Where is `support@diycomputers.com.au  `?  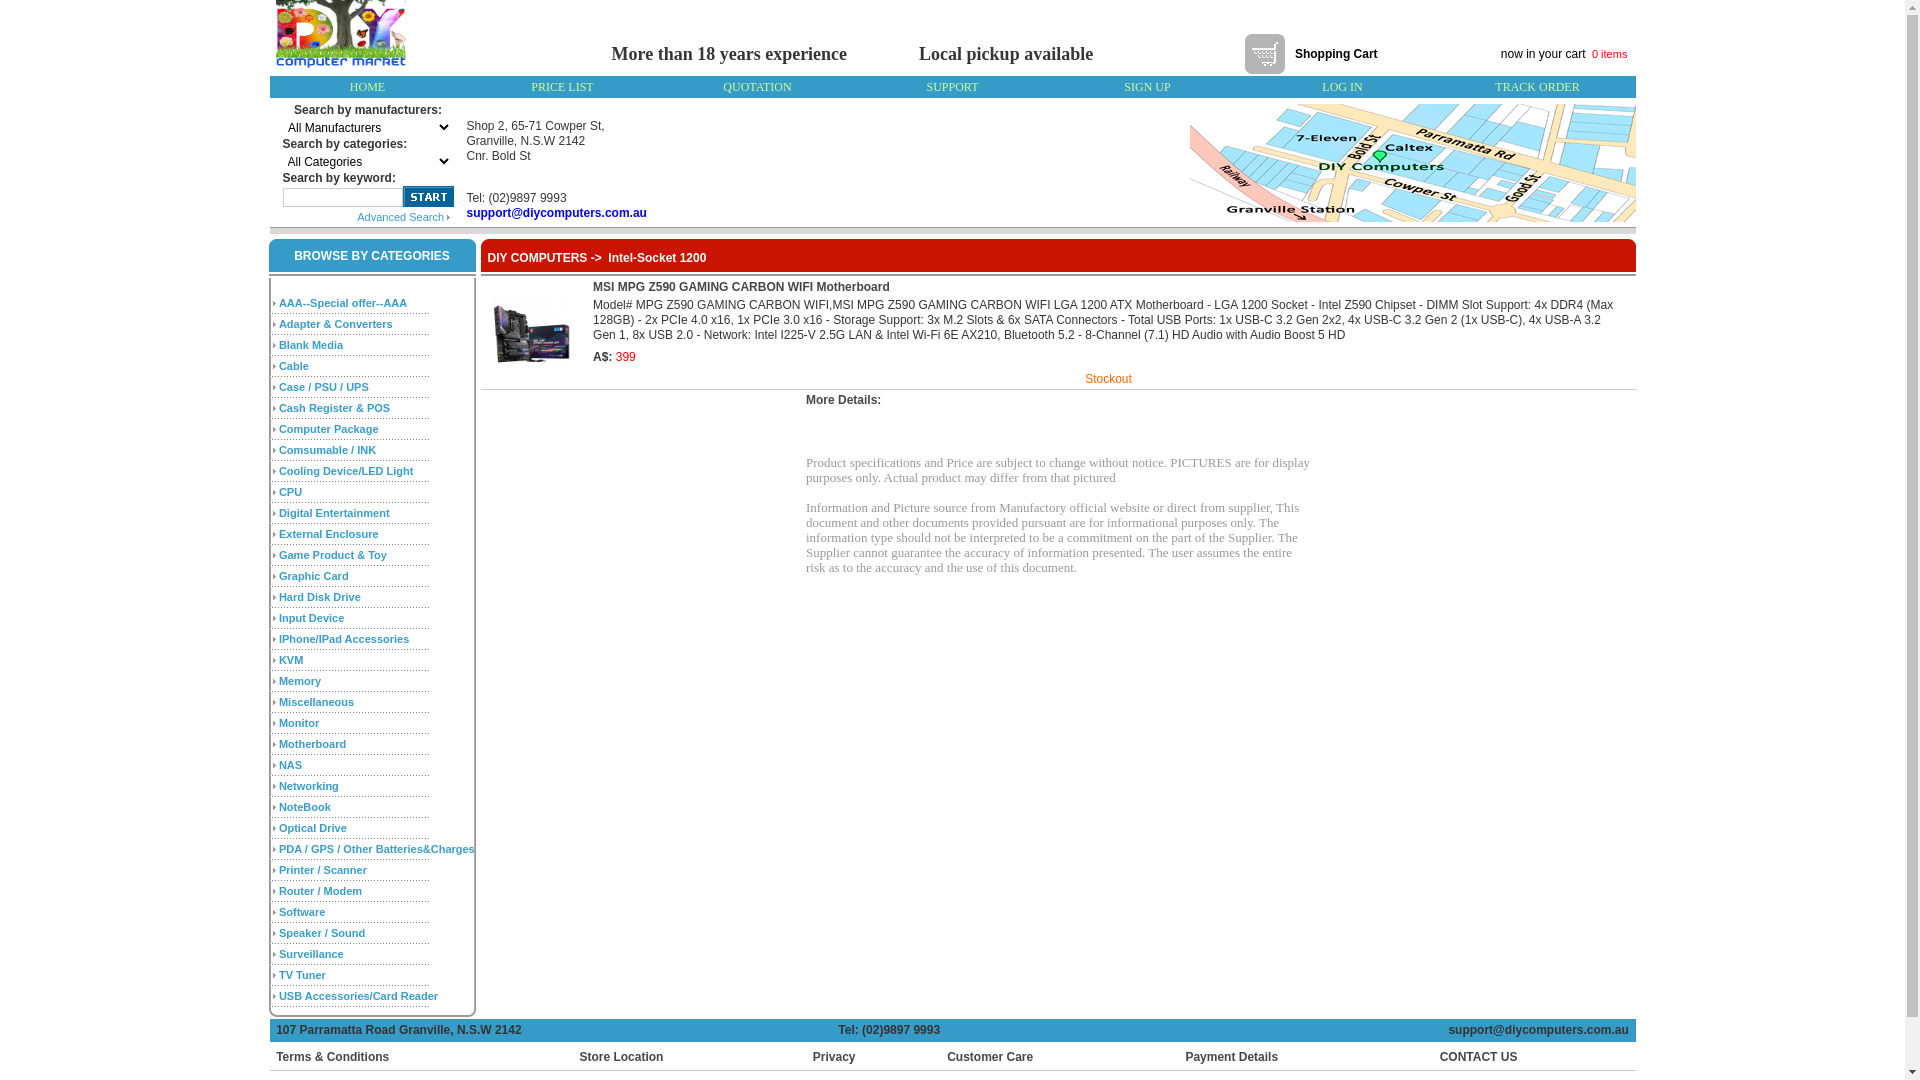
support@diycomputers.com.au   is located at coordinates (1542, 1030).